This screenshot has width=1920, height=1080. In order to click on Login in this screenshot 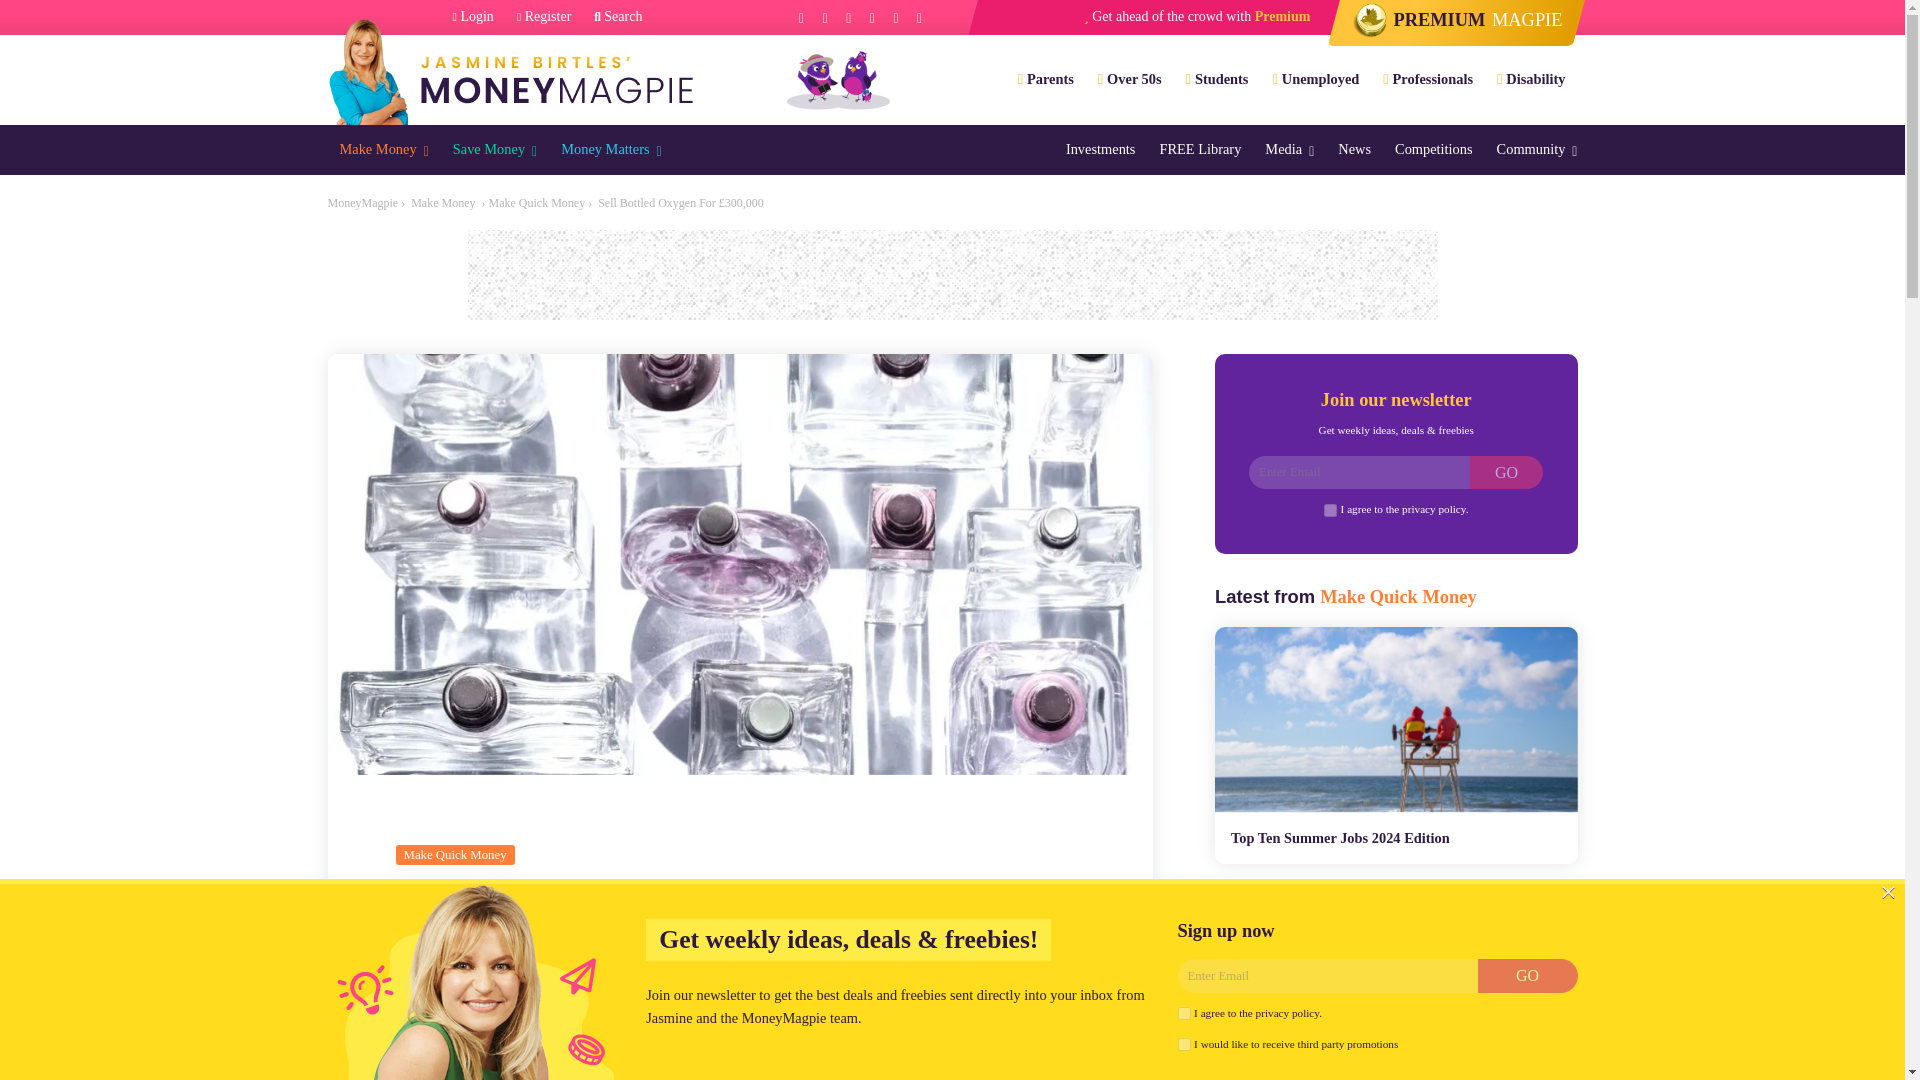, I will do `click(473, 17)`.